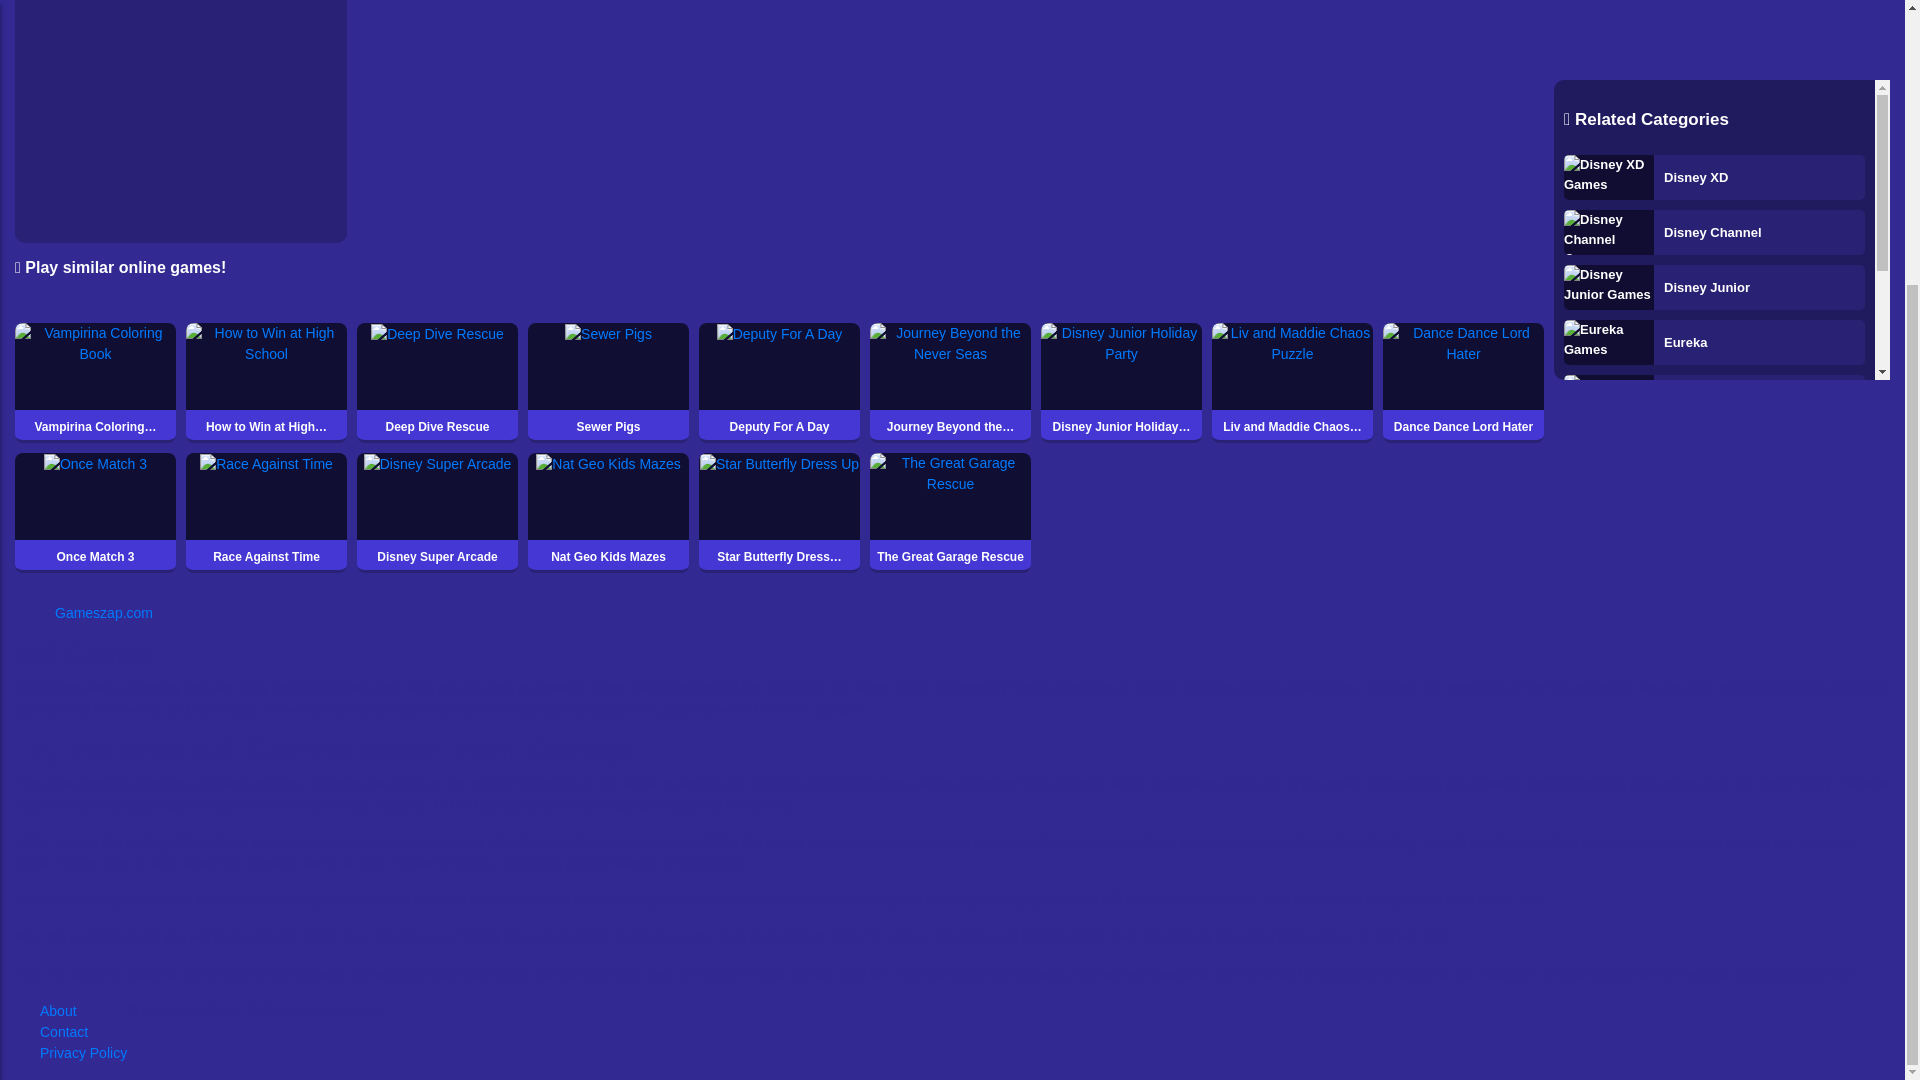  I want to click on Race Against Time, so click(266, 512).